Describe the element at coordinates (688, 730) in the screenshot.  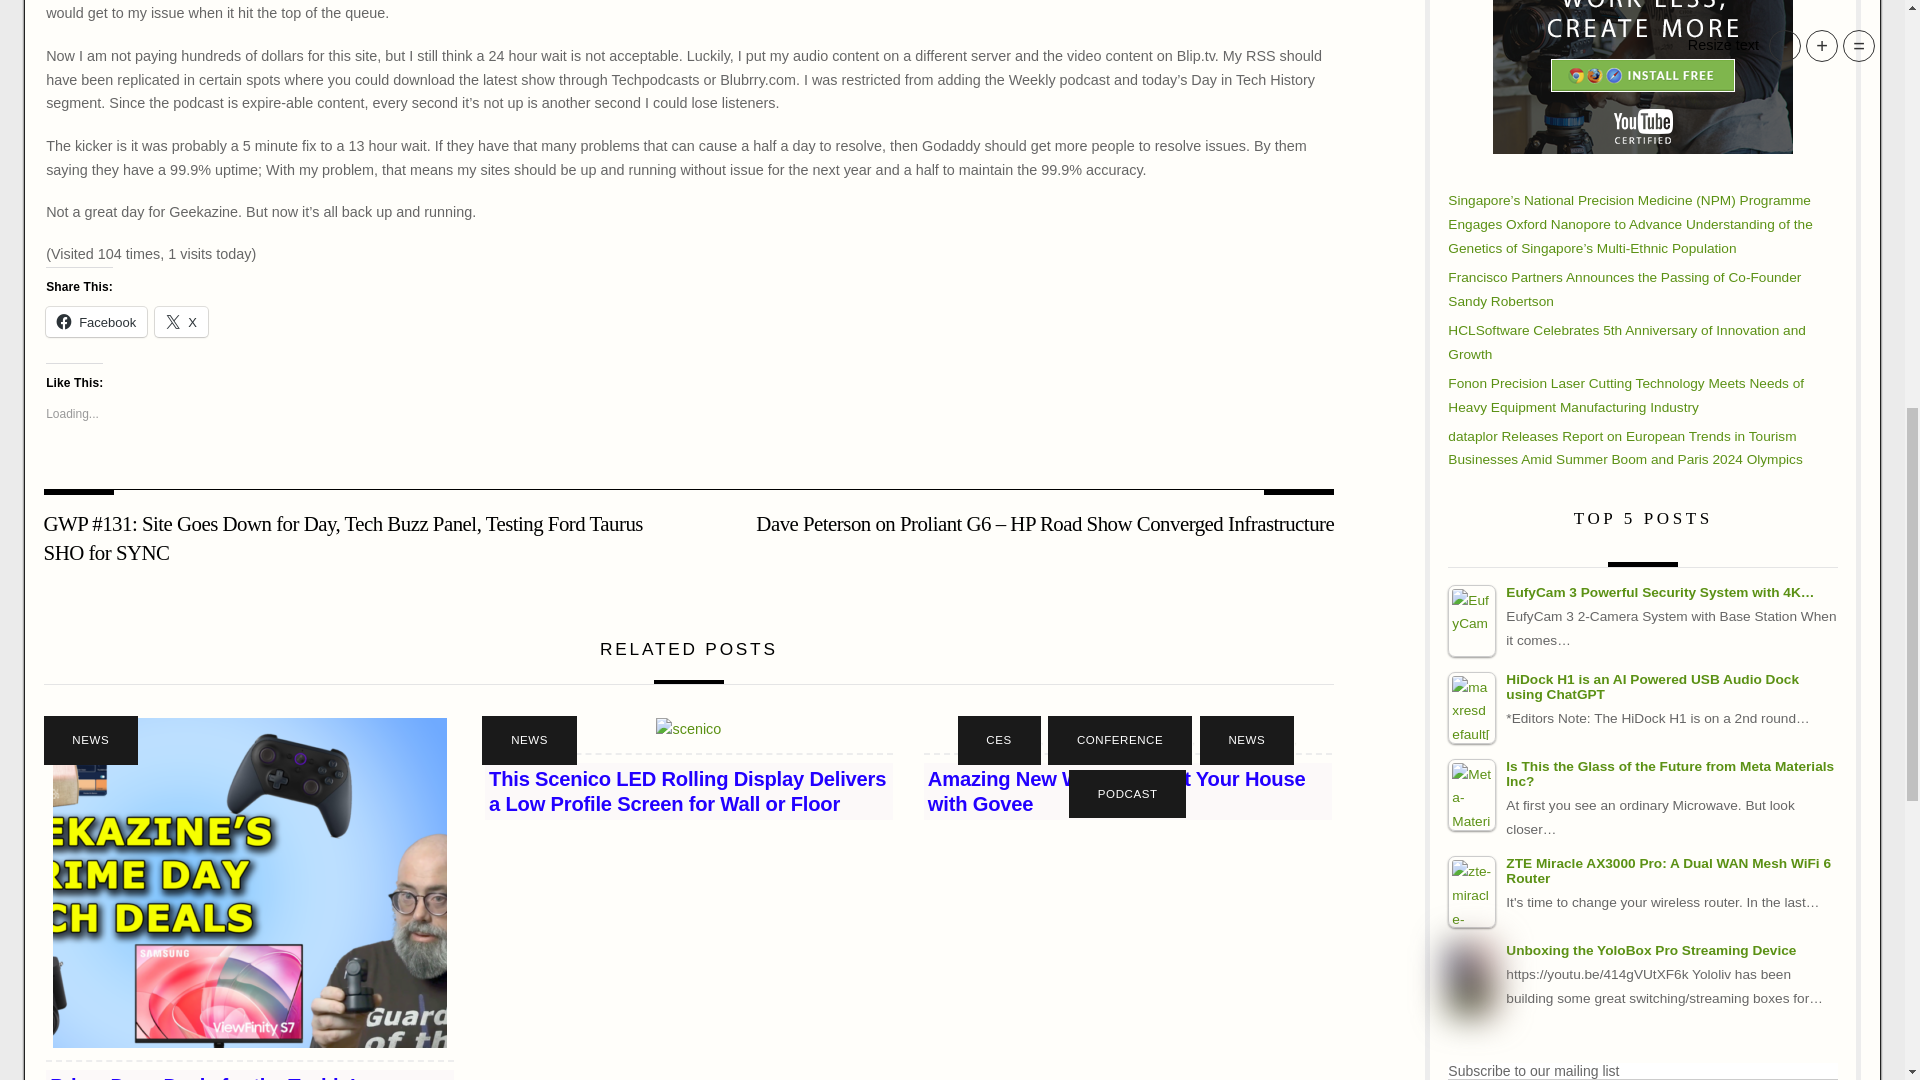
I see `scenico` at that location.